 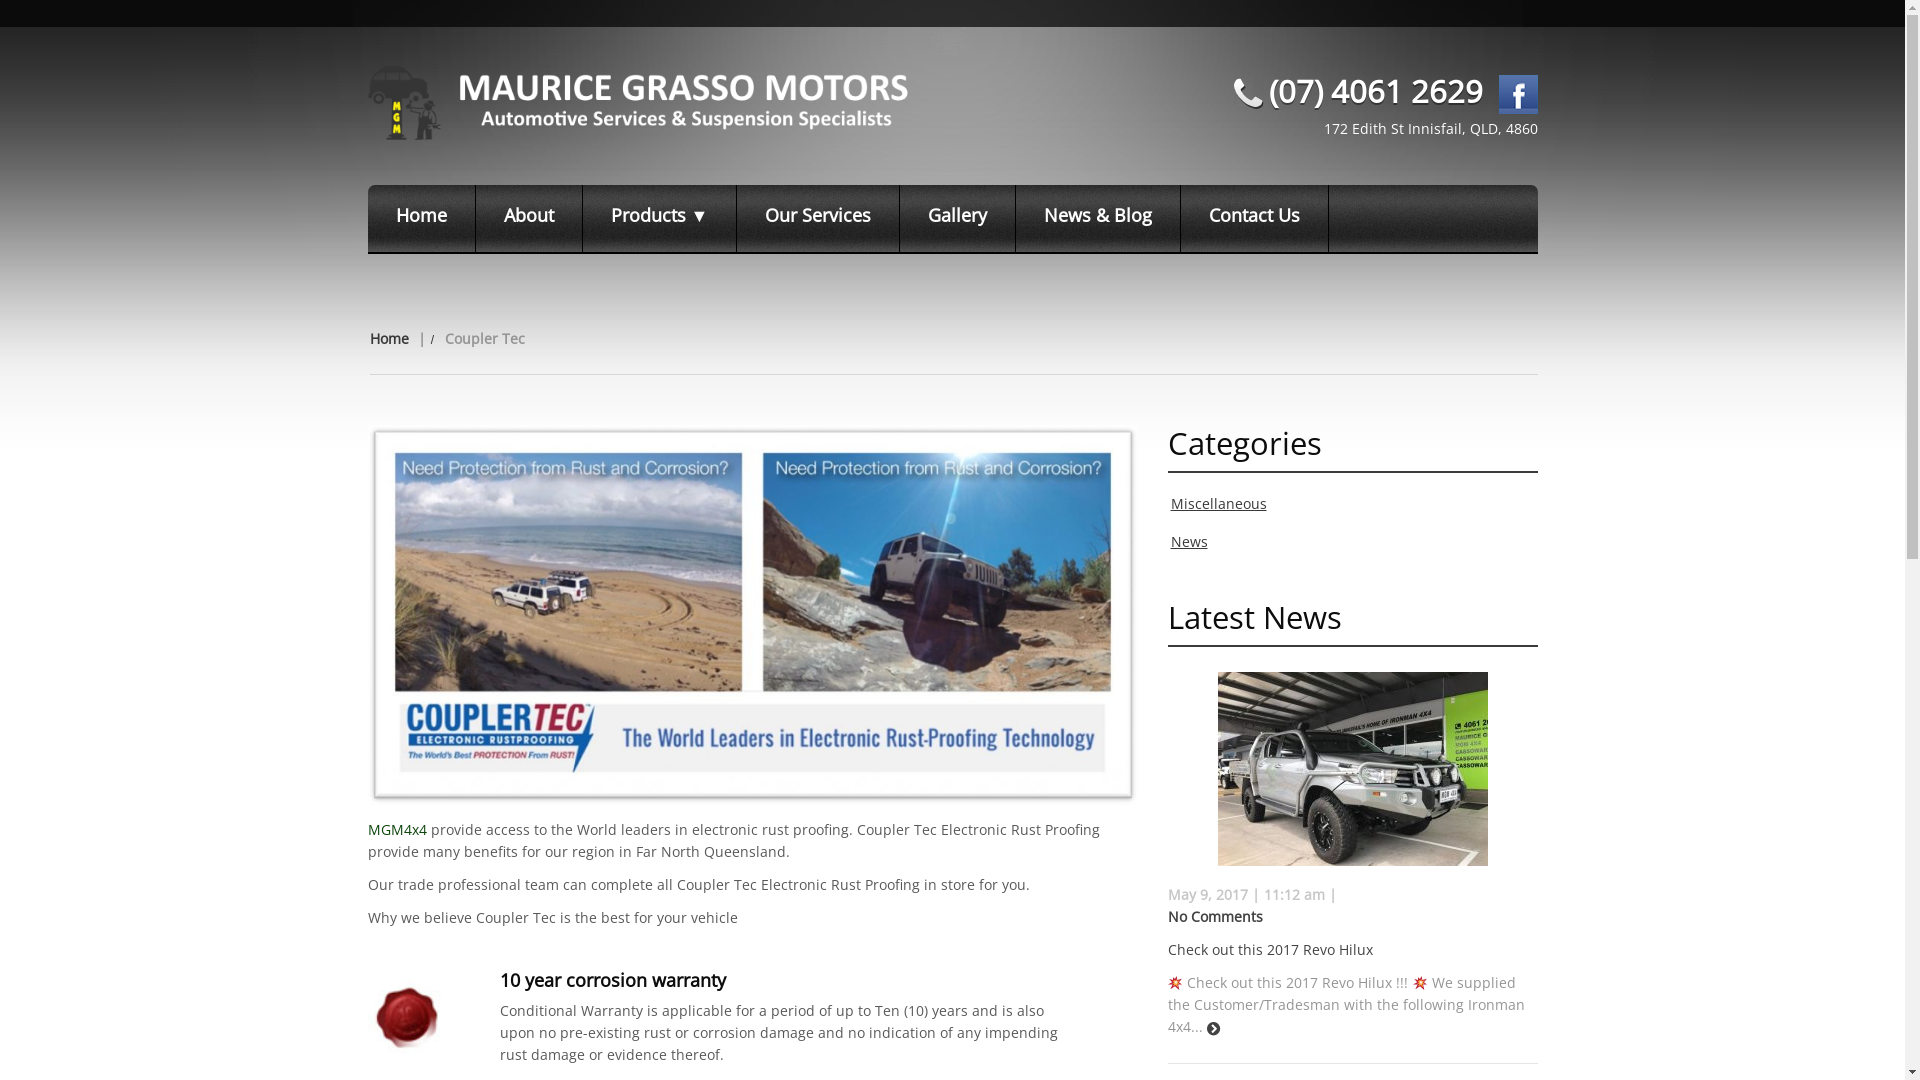 What do you see at coordinates (1213, 1029) in the screenshot?
I see `>` at bounding box center [1213, 1029].